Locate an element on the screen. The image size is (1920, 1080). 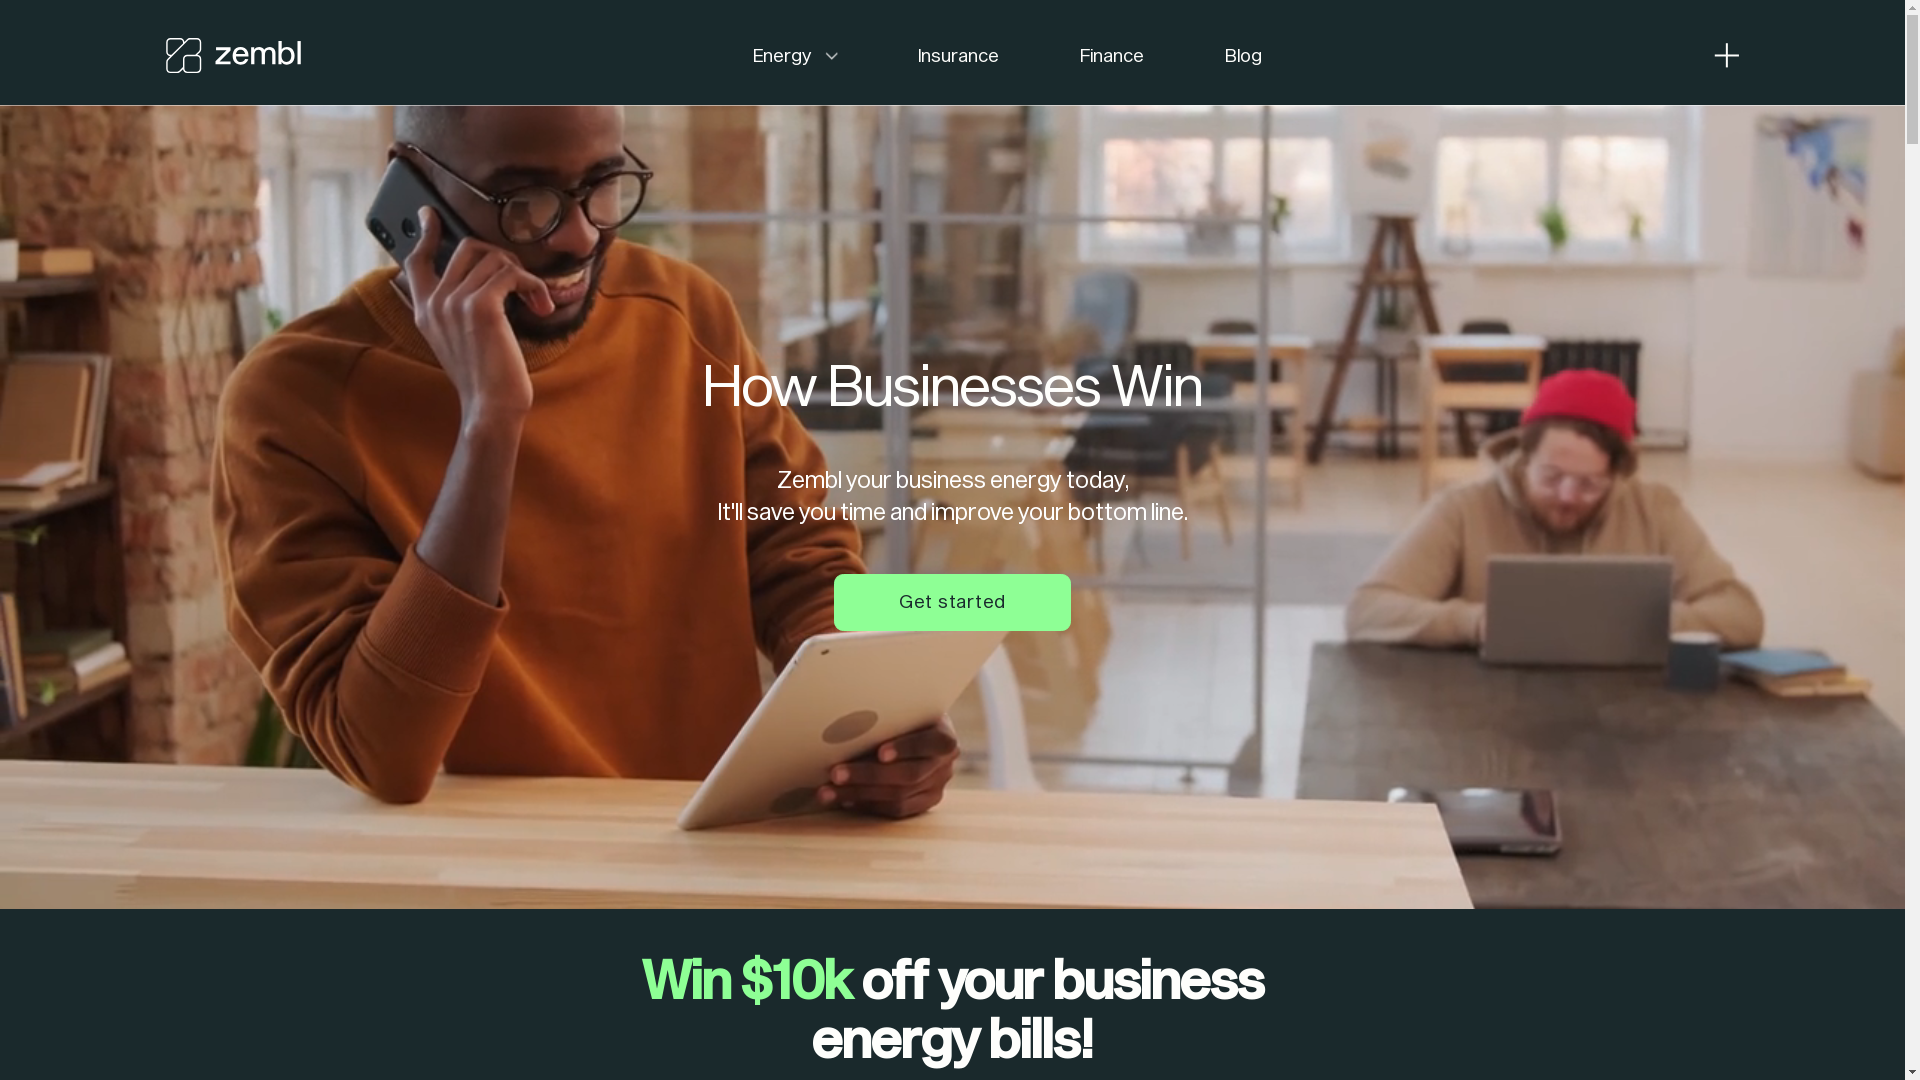
Insurance is located at coordinates (958, 56).